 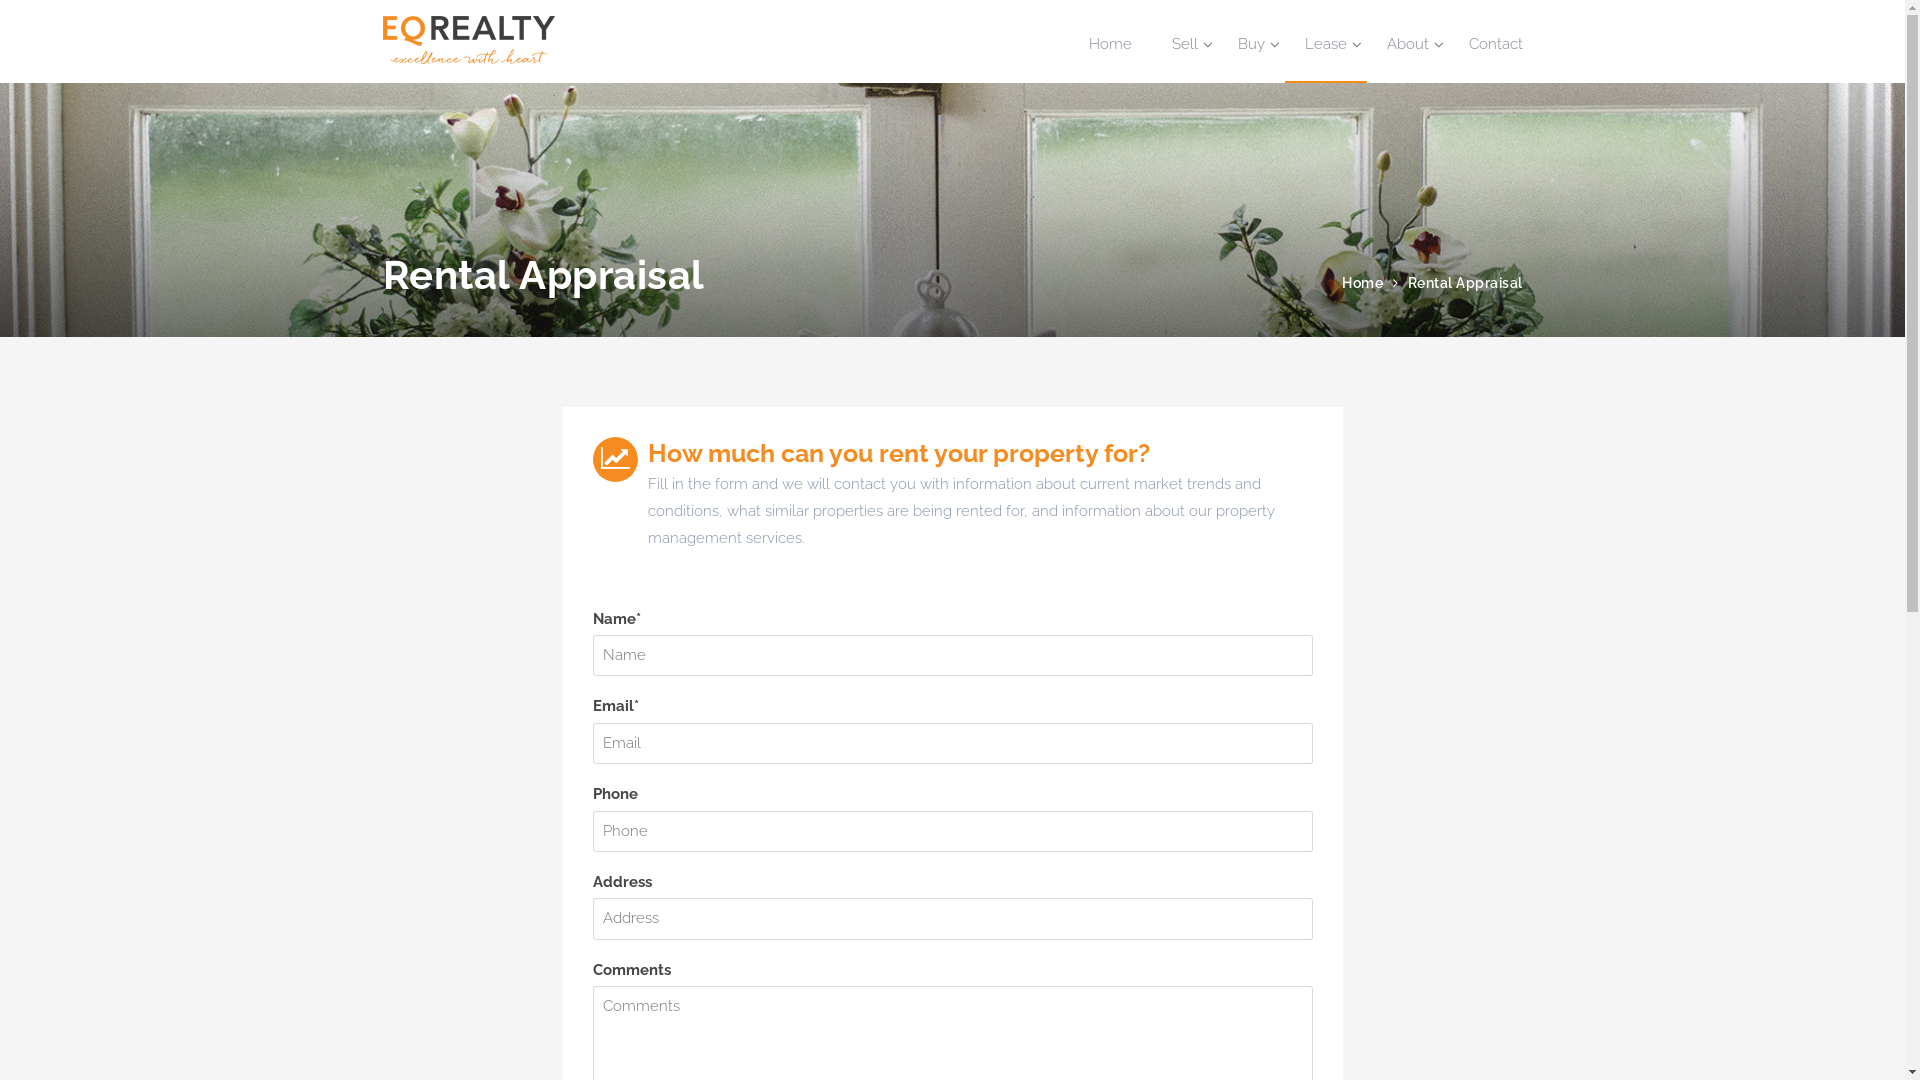 What do you see at coordinates (1466, 283) in the screenshot?
I see `Rental Appraisal` at bounding box center [1466, 283].